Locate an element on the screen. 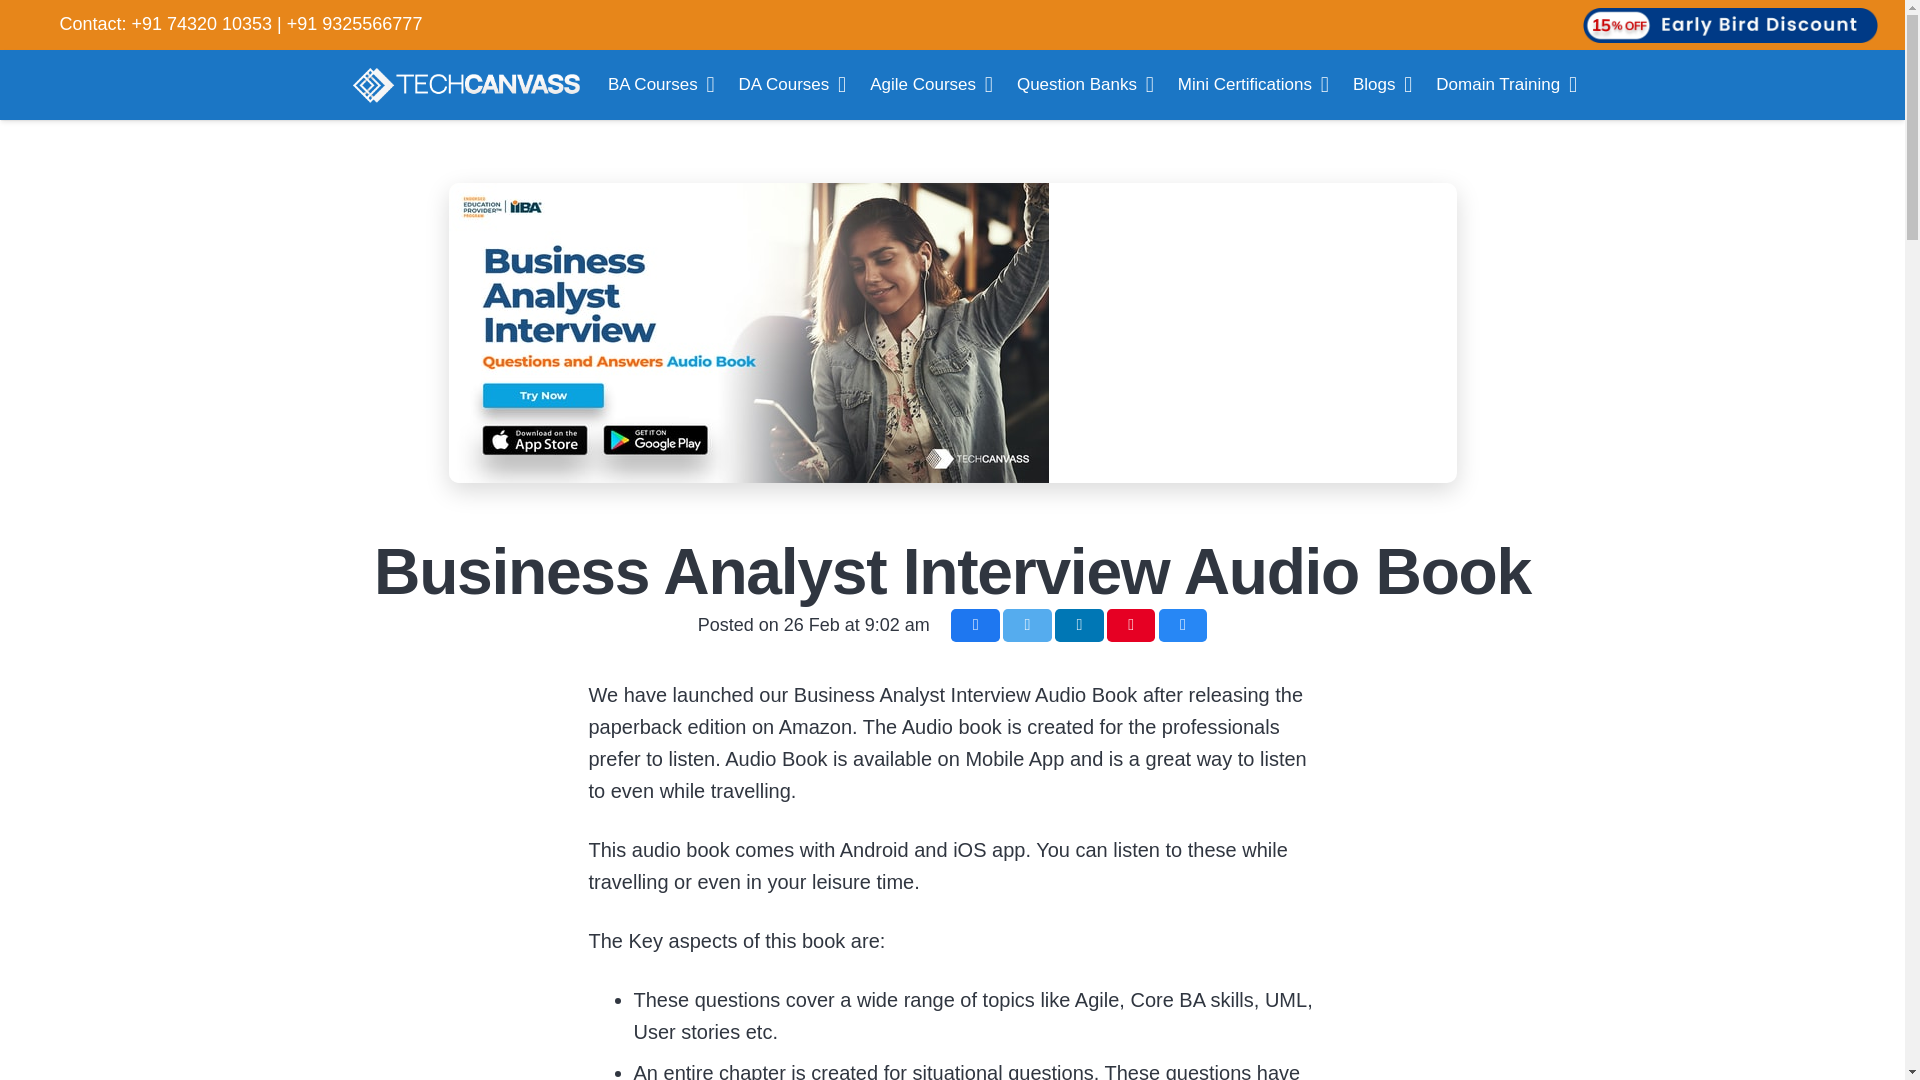 This screenshot has width=1920, height=1080. DA Courses is located at coordinates (792, 85).